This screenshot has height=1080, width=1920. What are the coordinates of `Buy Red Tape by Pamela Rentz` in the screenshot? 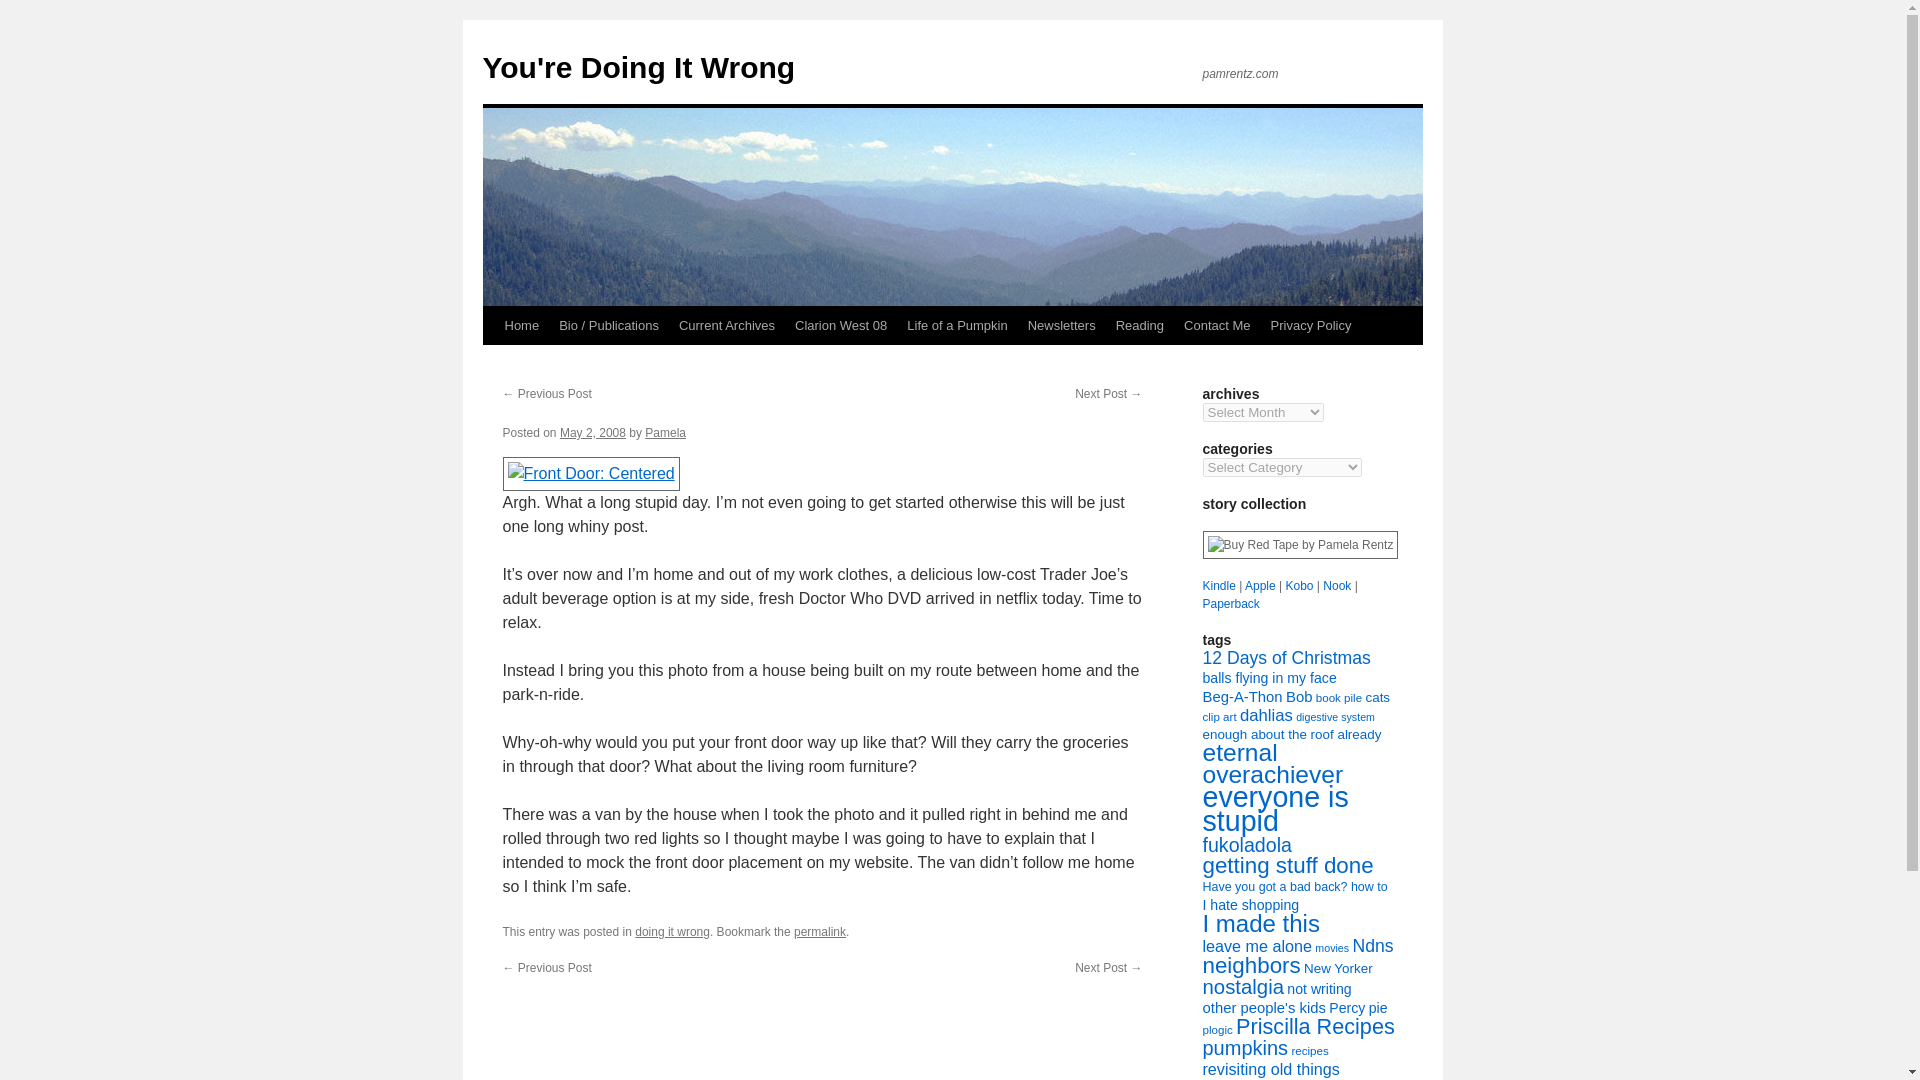 It's located at (1299, 545).